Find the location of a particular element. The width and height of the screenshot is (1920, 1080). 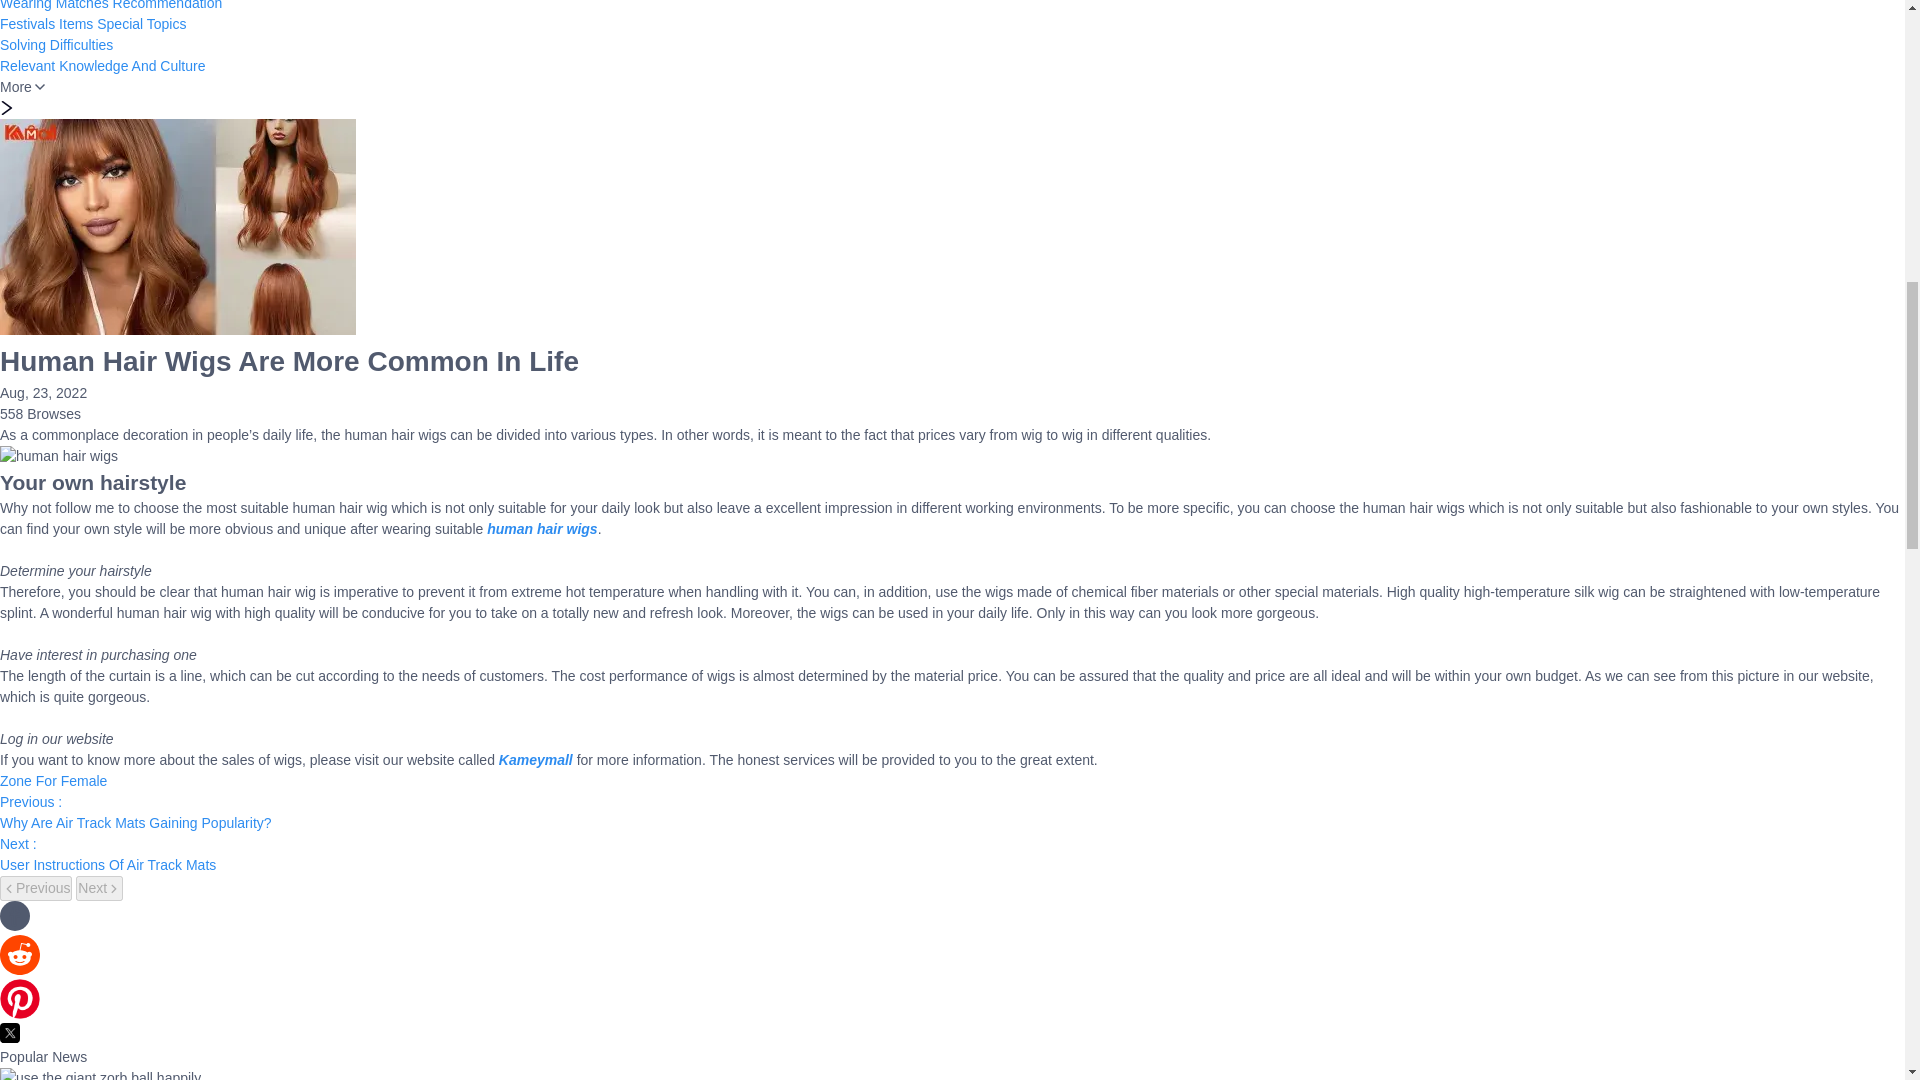

Zone For Female is located at coordinates (54, 781).